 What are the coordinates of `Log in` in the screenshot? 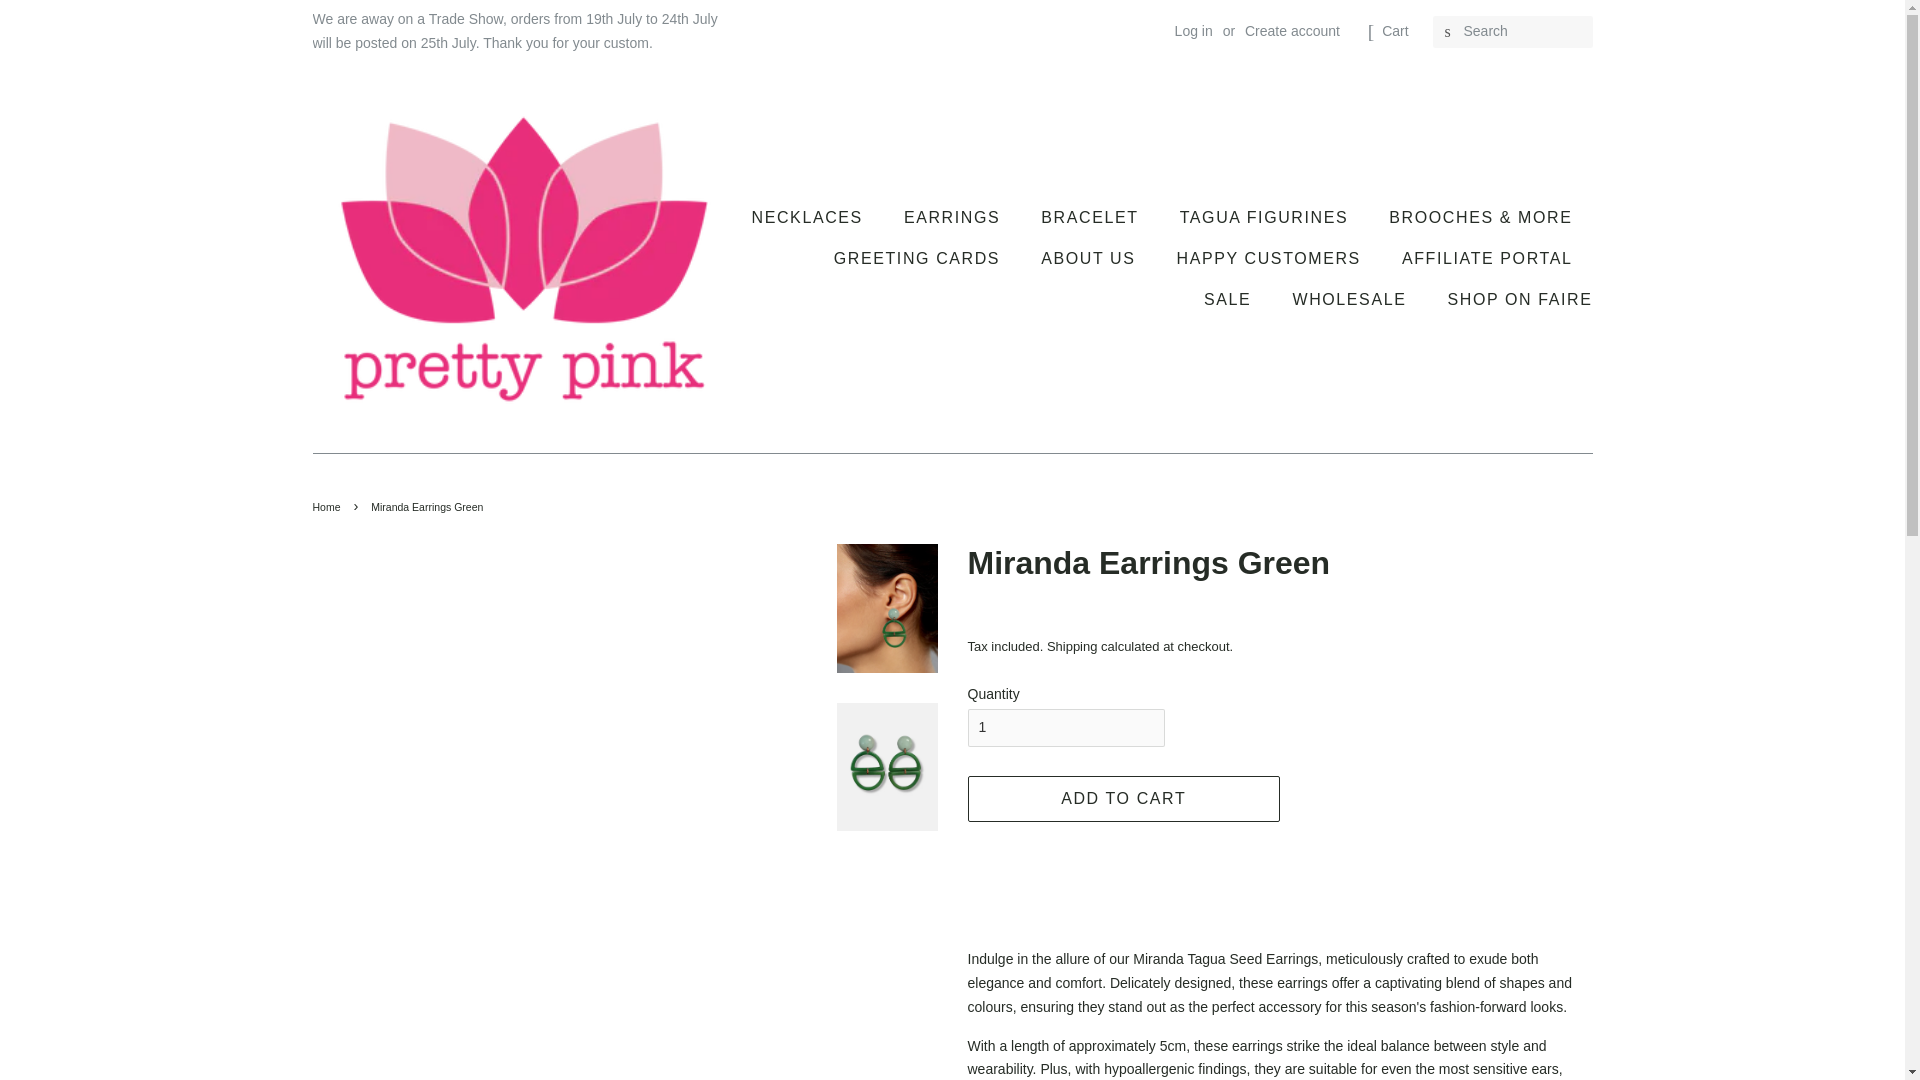 It's located at (1194, 30).